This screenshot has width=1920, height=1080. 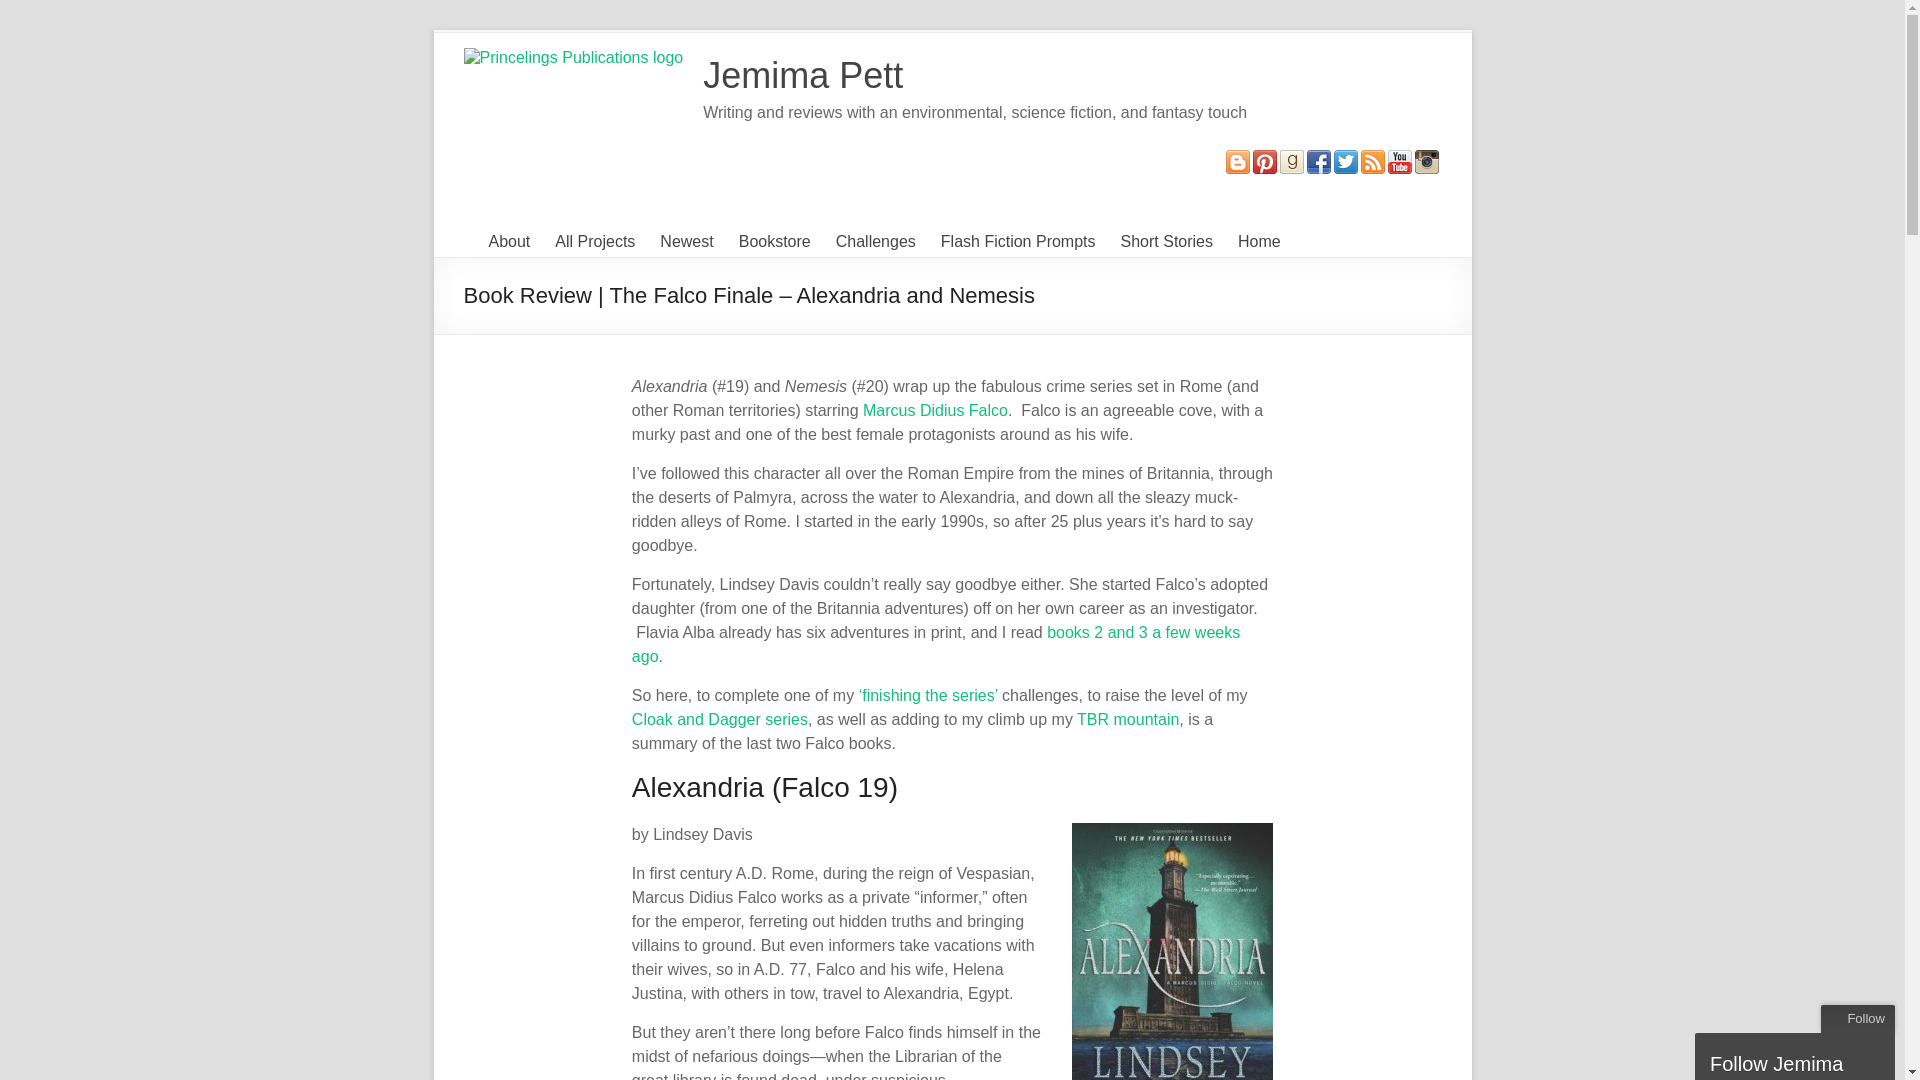 What do you see at coordinates (1426, 160) in the screenshot?
I see `jemima.pett on Instagram` at bounding box center [1426, 160].